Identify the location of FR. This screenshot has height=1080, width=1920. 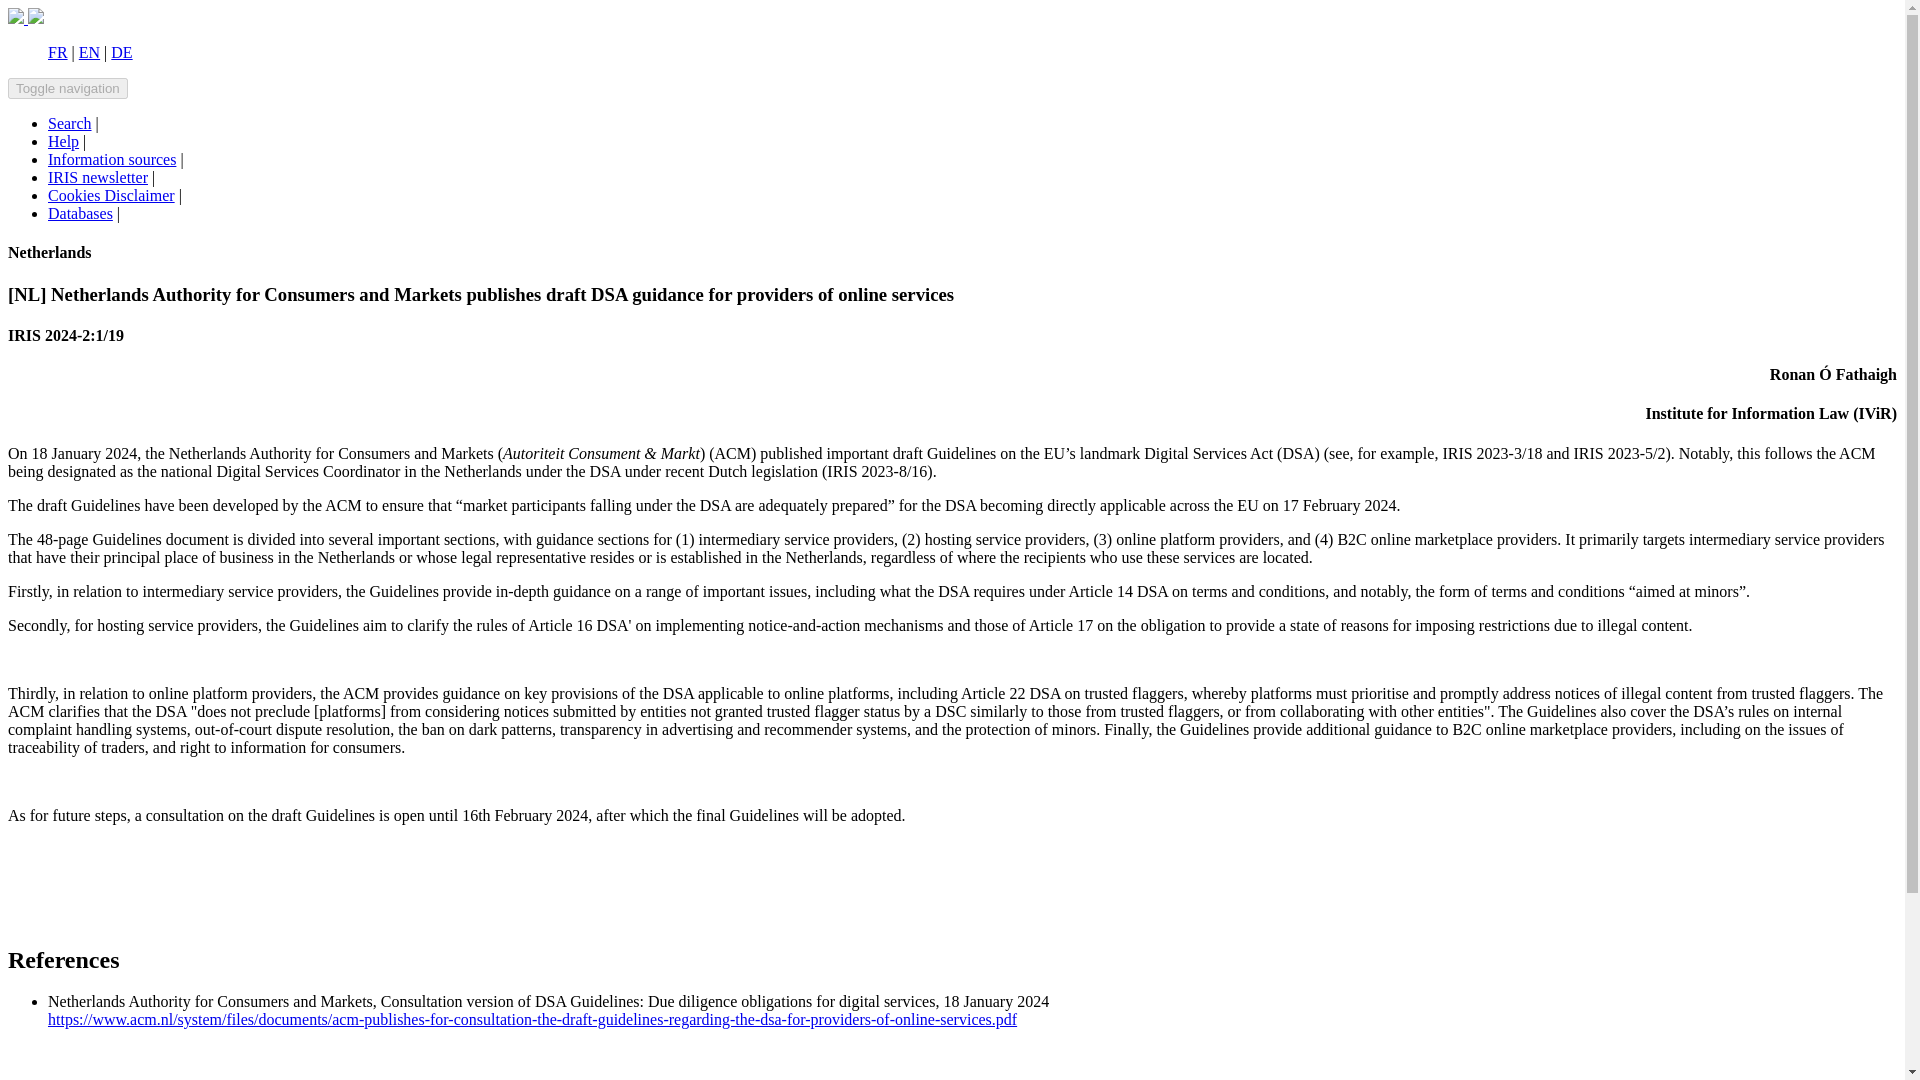
(58, 52).